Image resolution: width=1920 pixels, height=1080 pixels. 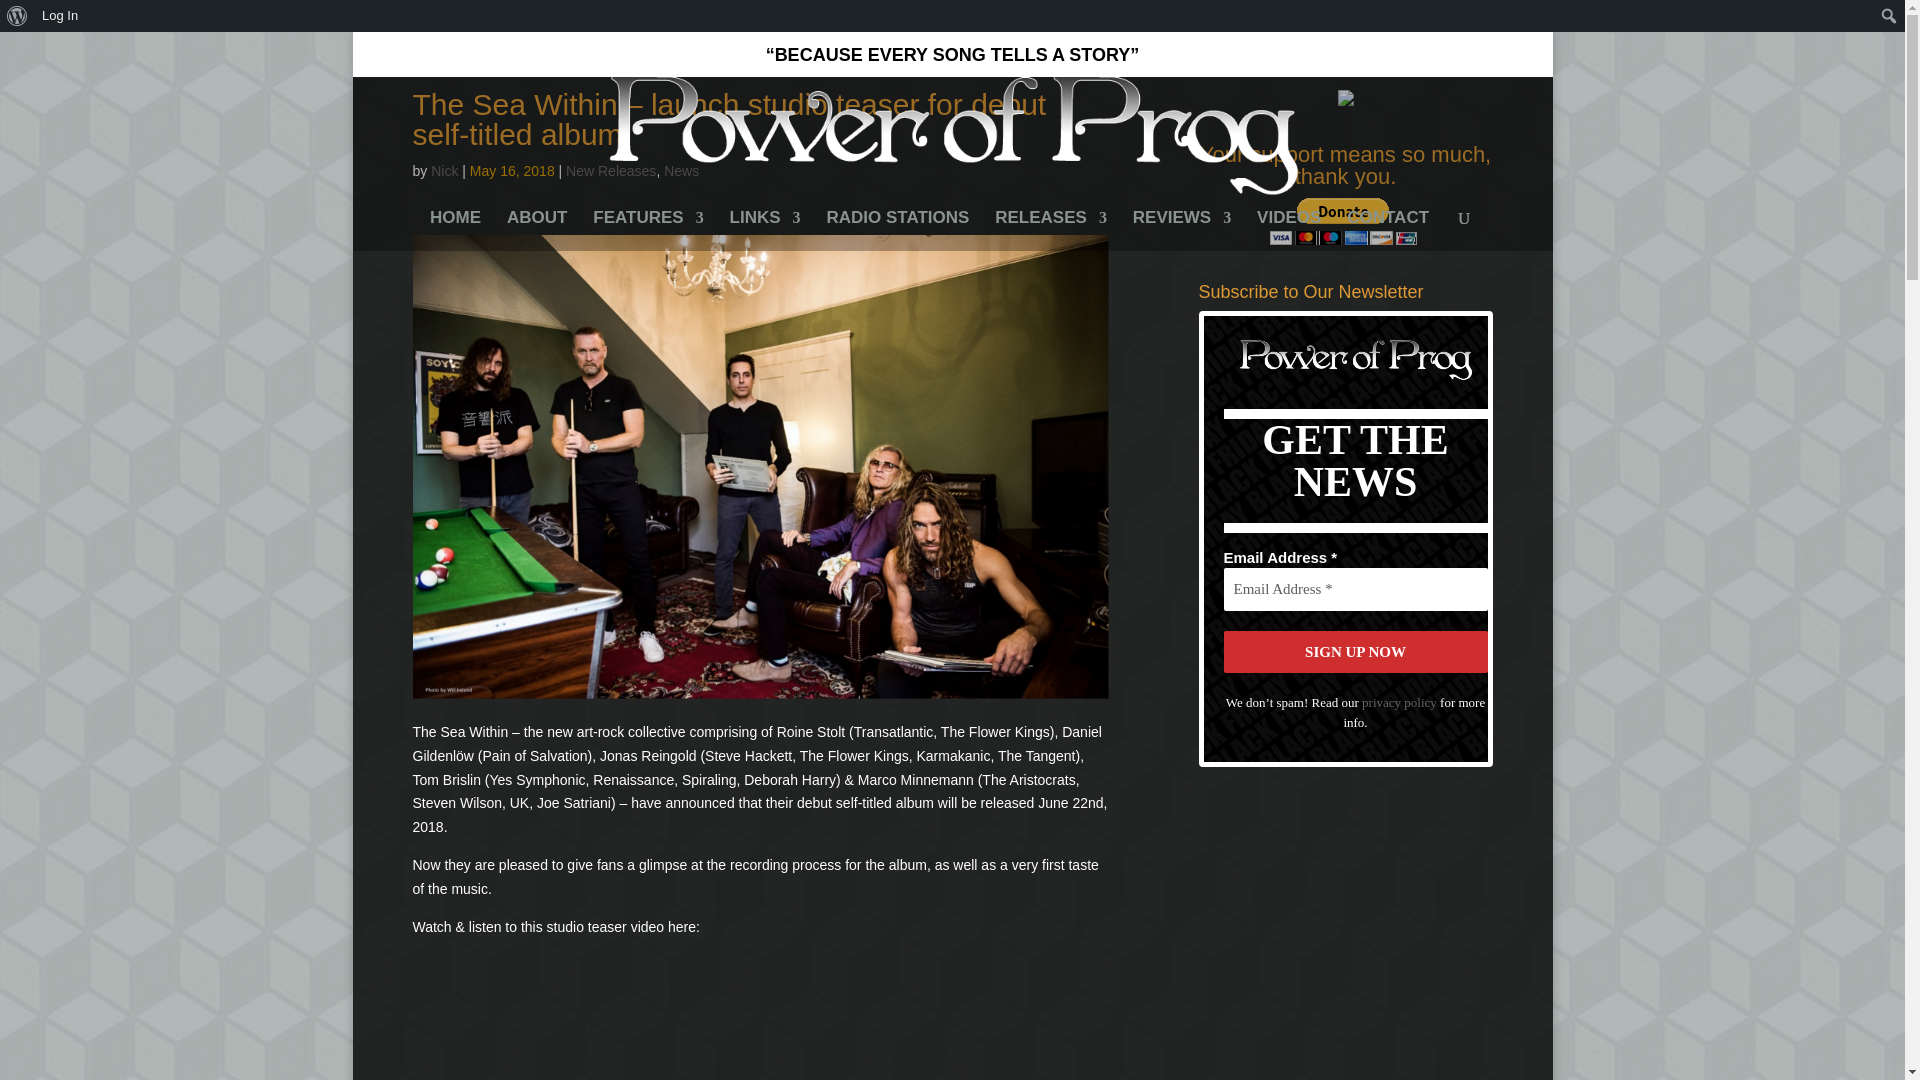 I want to click on RADIO STATIONS, so click(x=897, y=230).